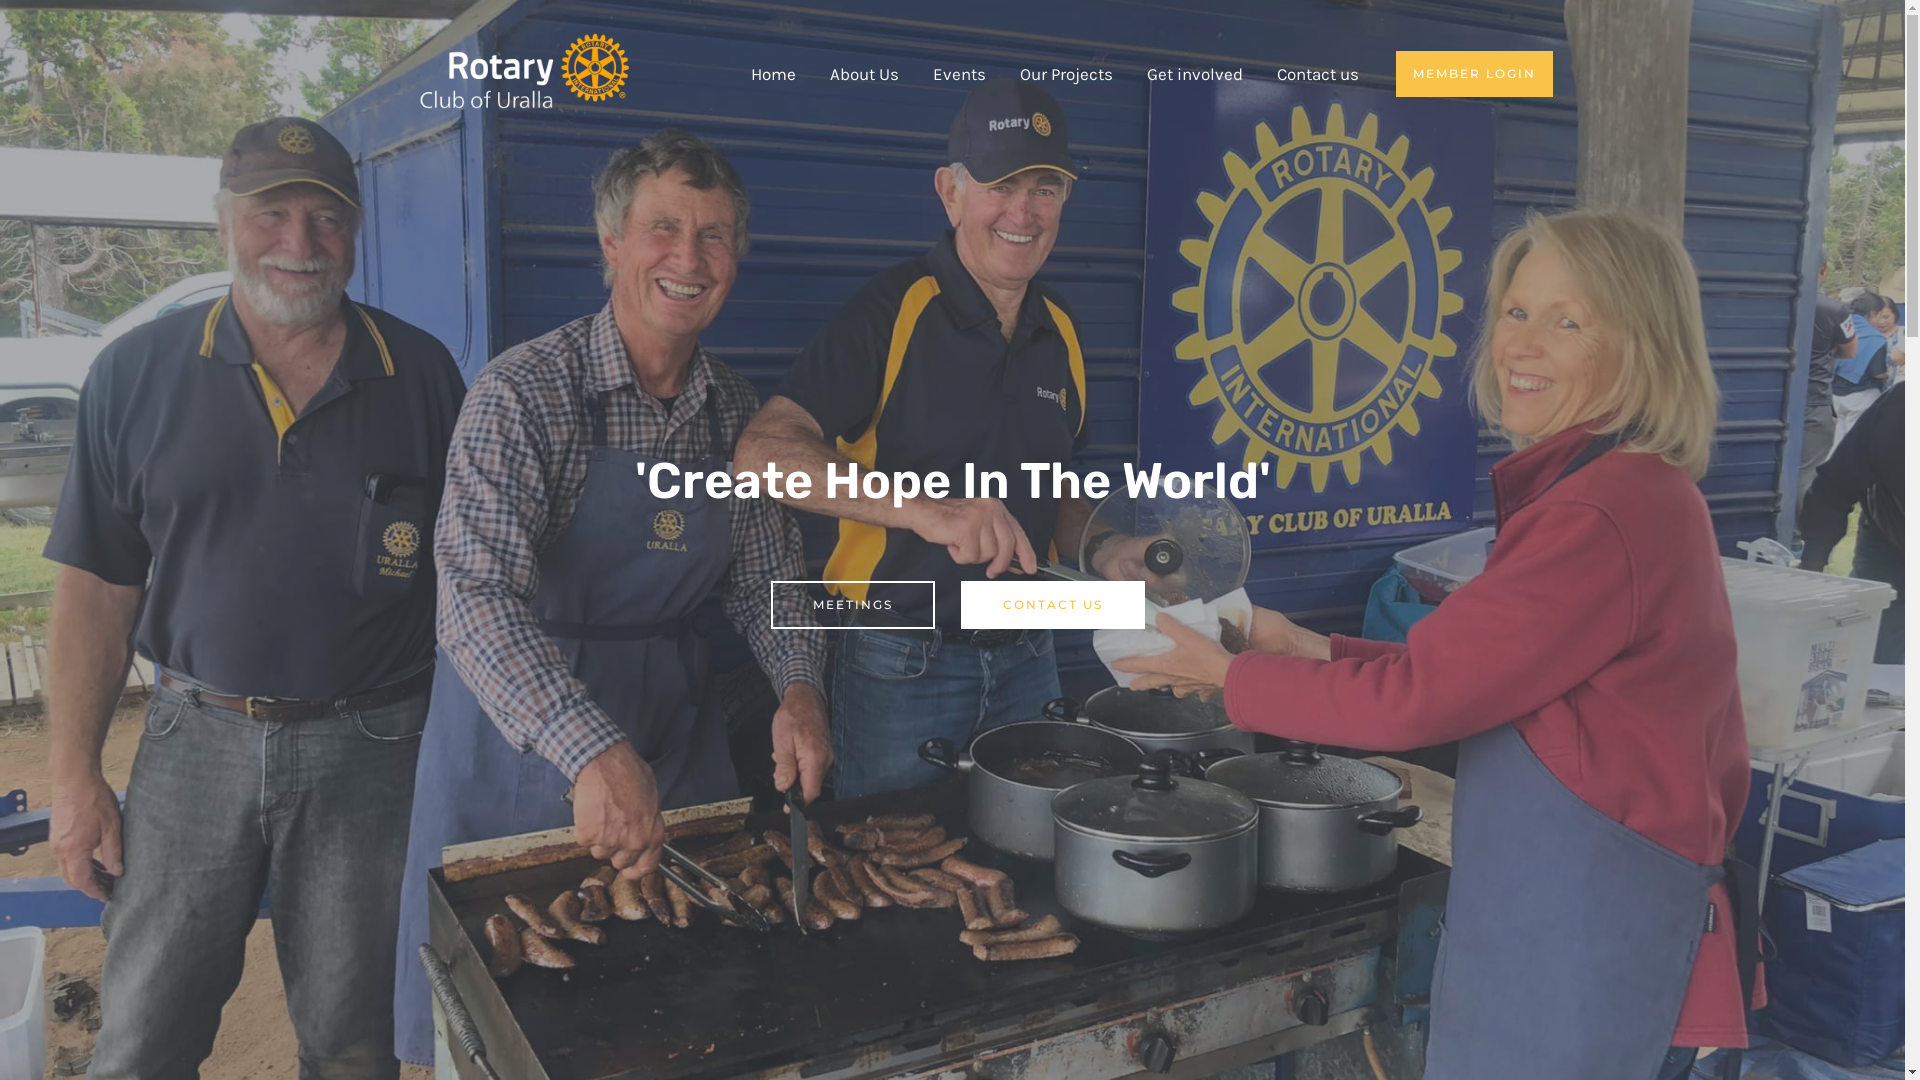 The image size is (1920, 1080). What do you see at coordinates (774, 74) in the screenshot?
I see `Home` at bounding box center [774, 74].